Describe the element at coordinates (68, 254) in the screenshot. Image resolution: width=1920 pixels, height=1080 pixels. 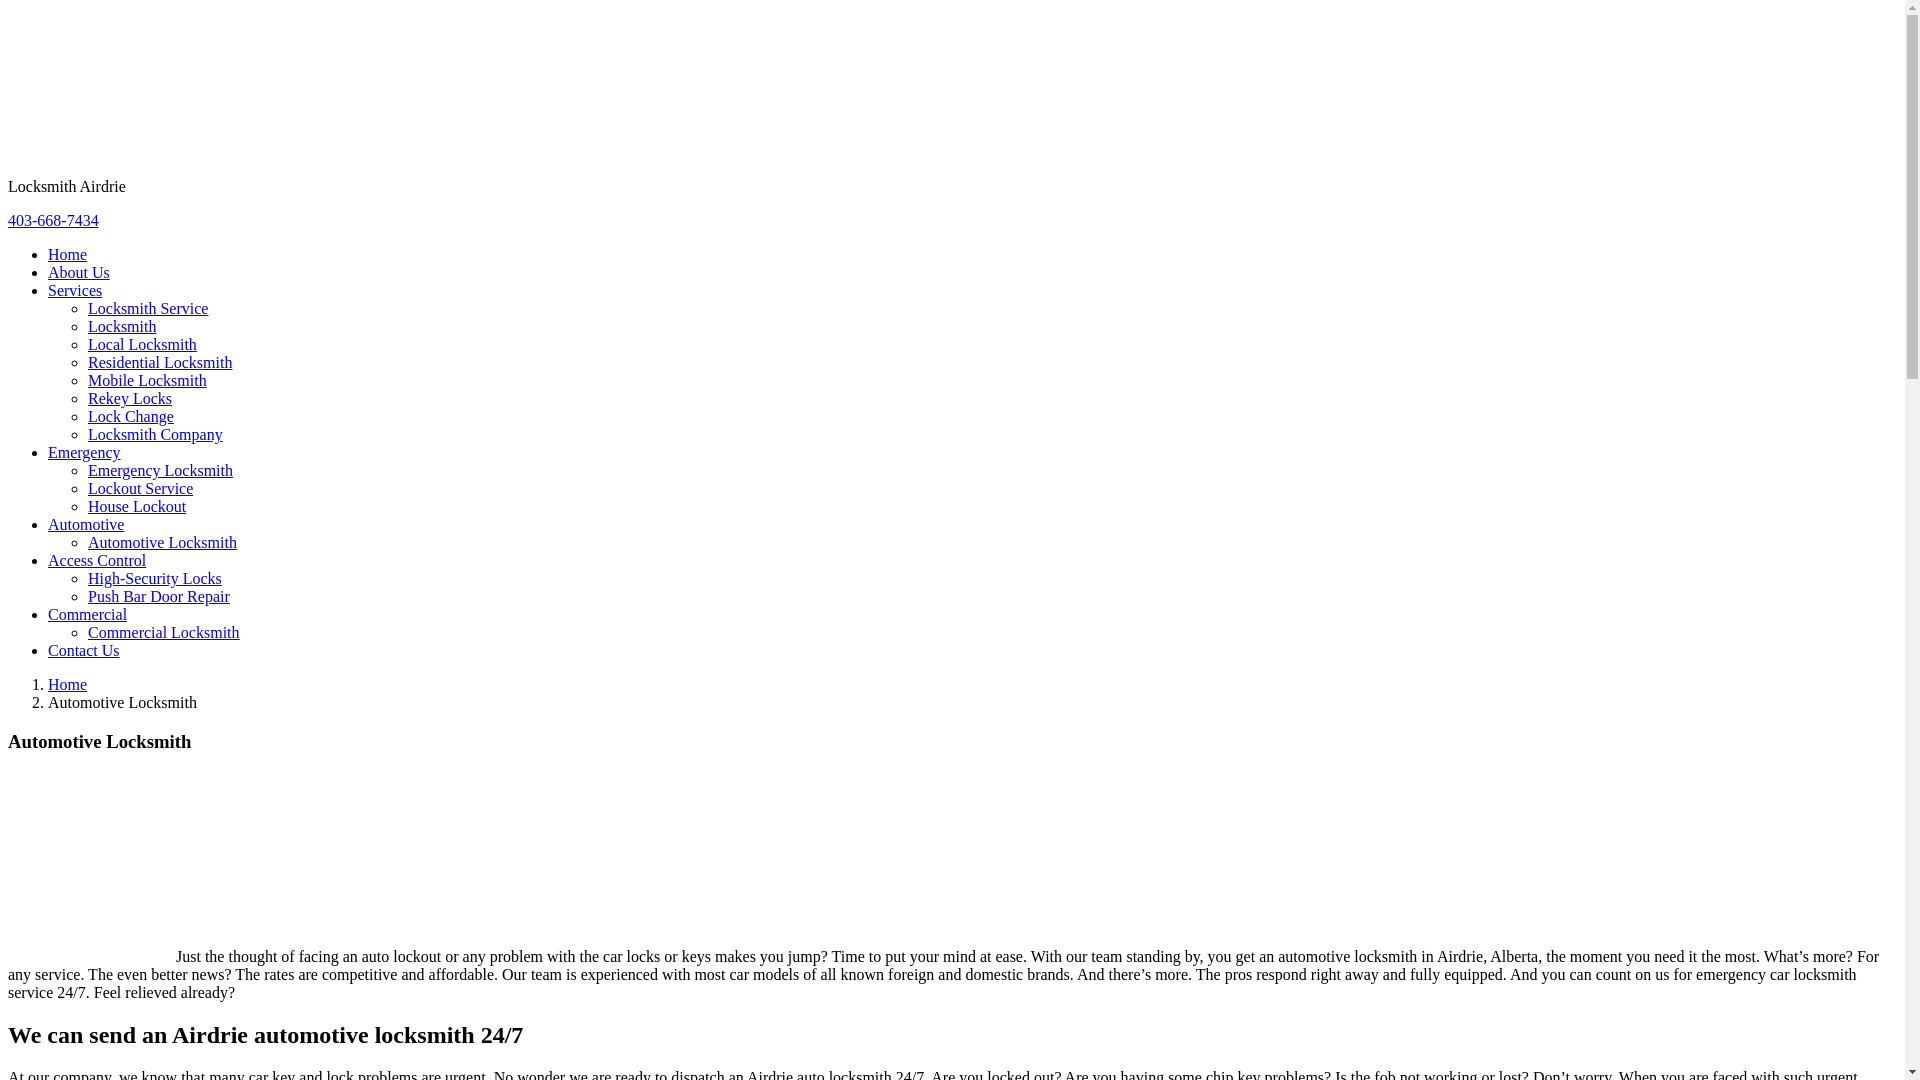
I see `Home` at that location.